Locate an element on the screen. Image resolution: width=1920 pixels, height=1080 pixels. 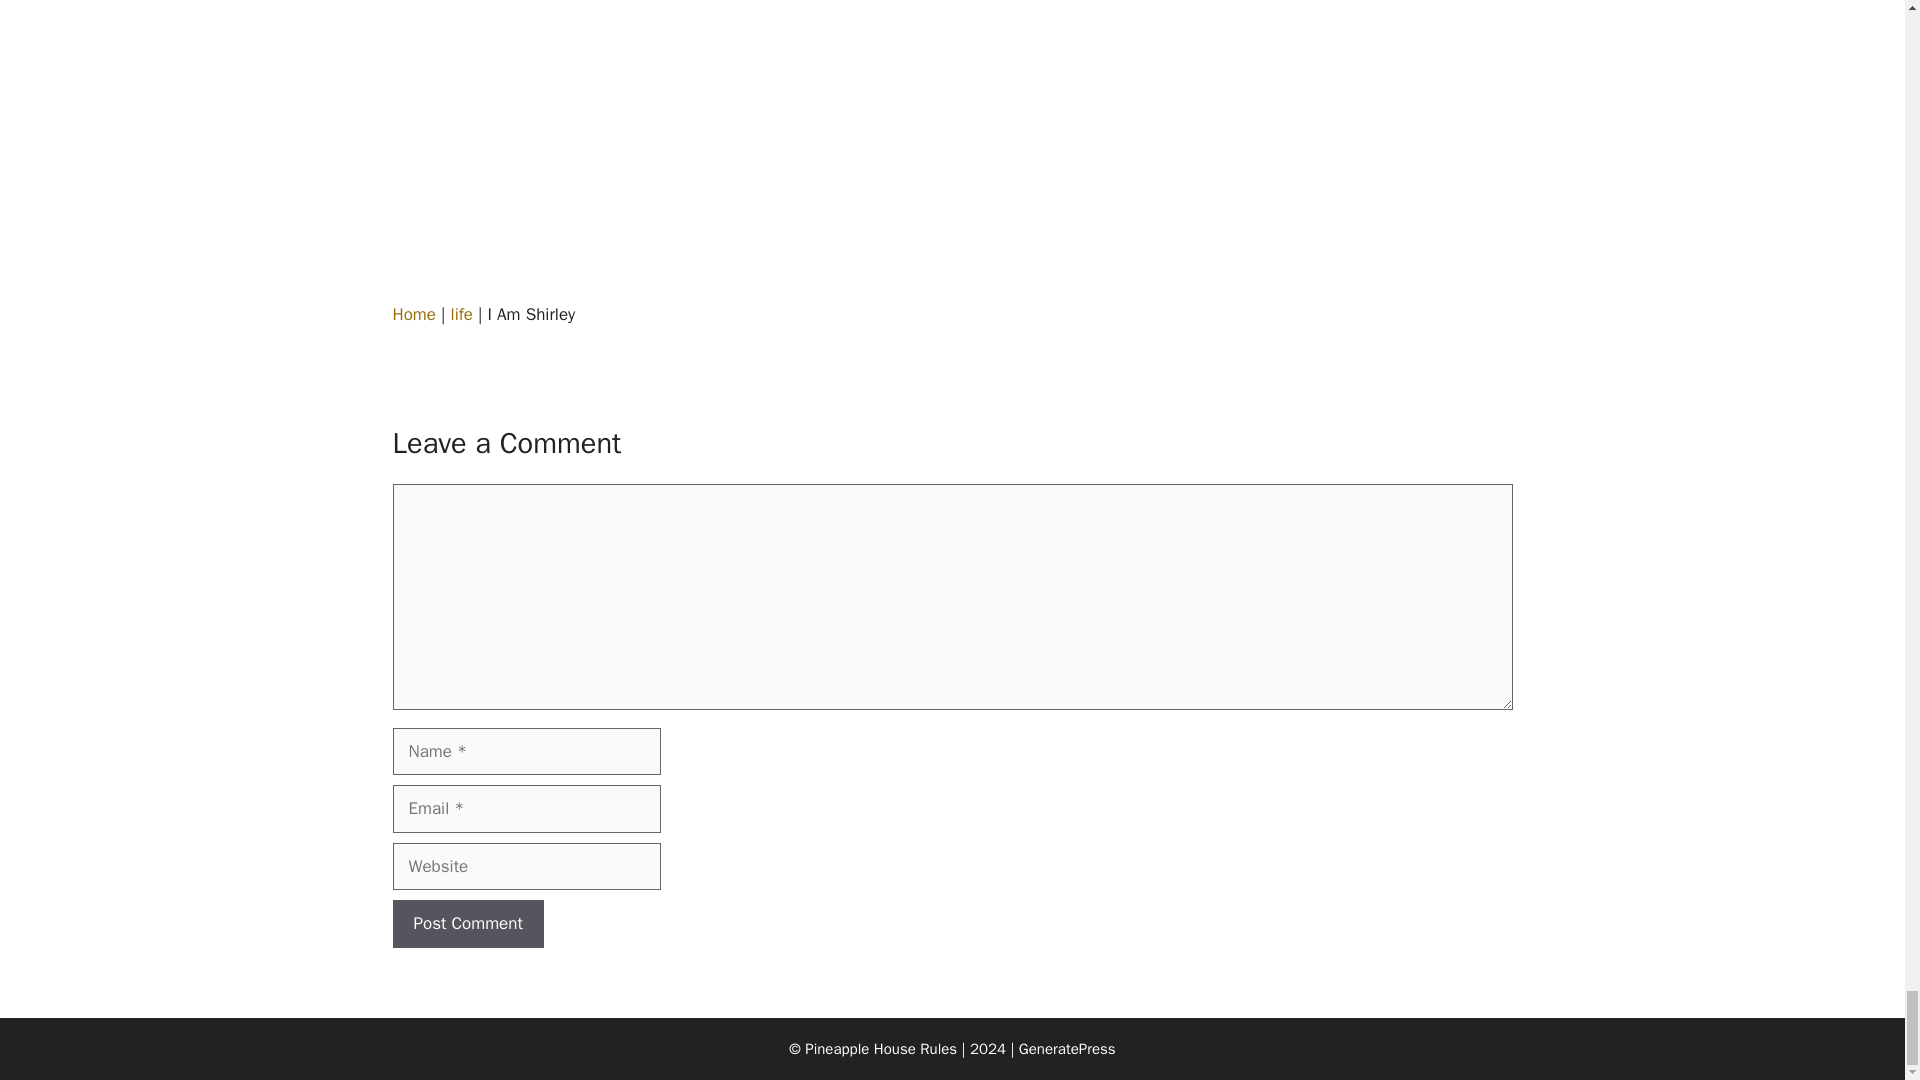
life is located at coordinates (462, 314).